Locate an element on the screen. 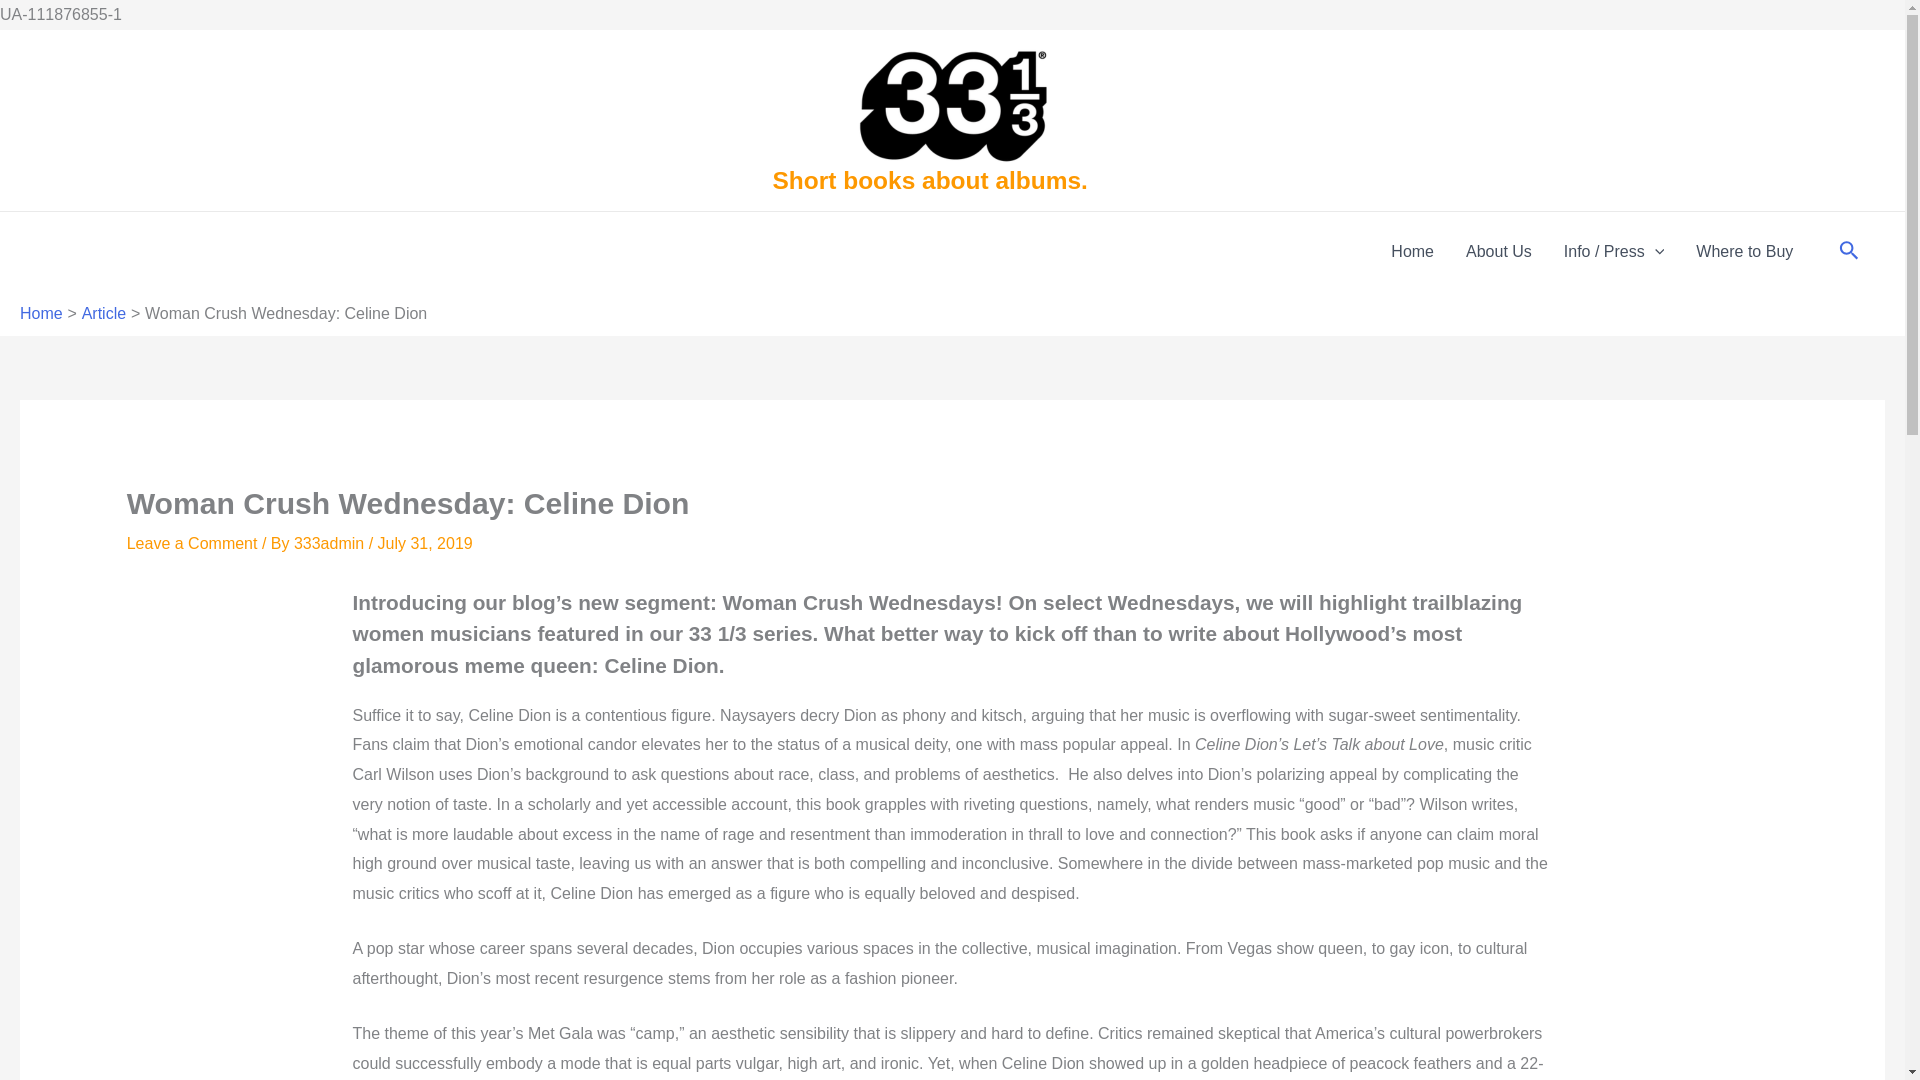 Image resolution: width=1920 pixels, height=1080 pixels. Article is located at coordinates (104, 312).